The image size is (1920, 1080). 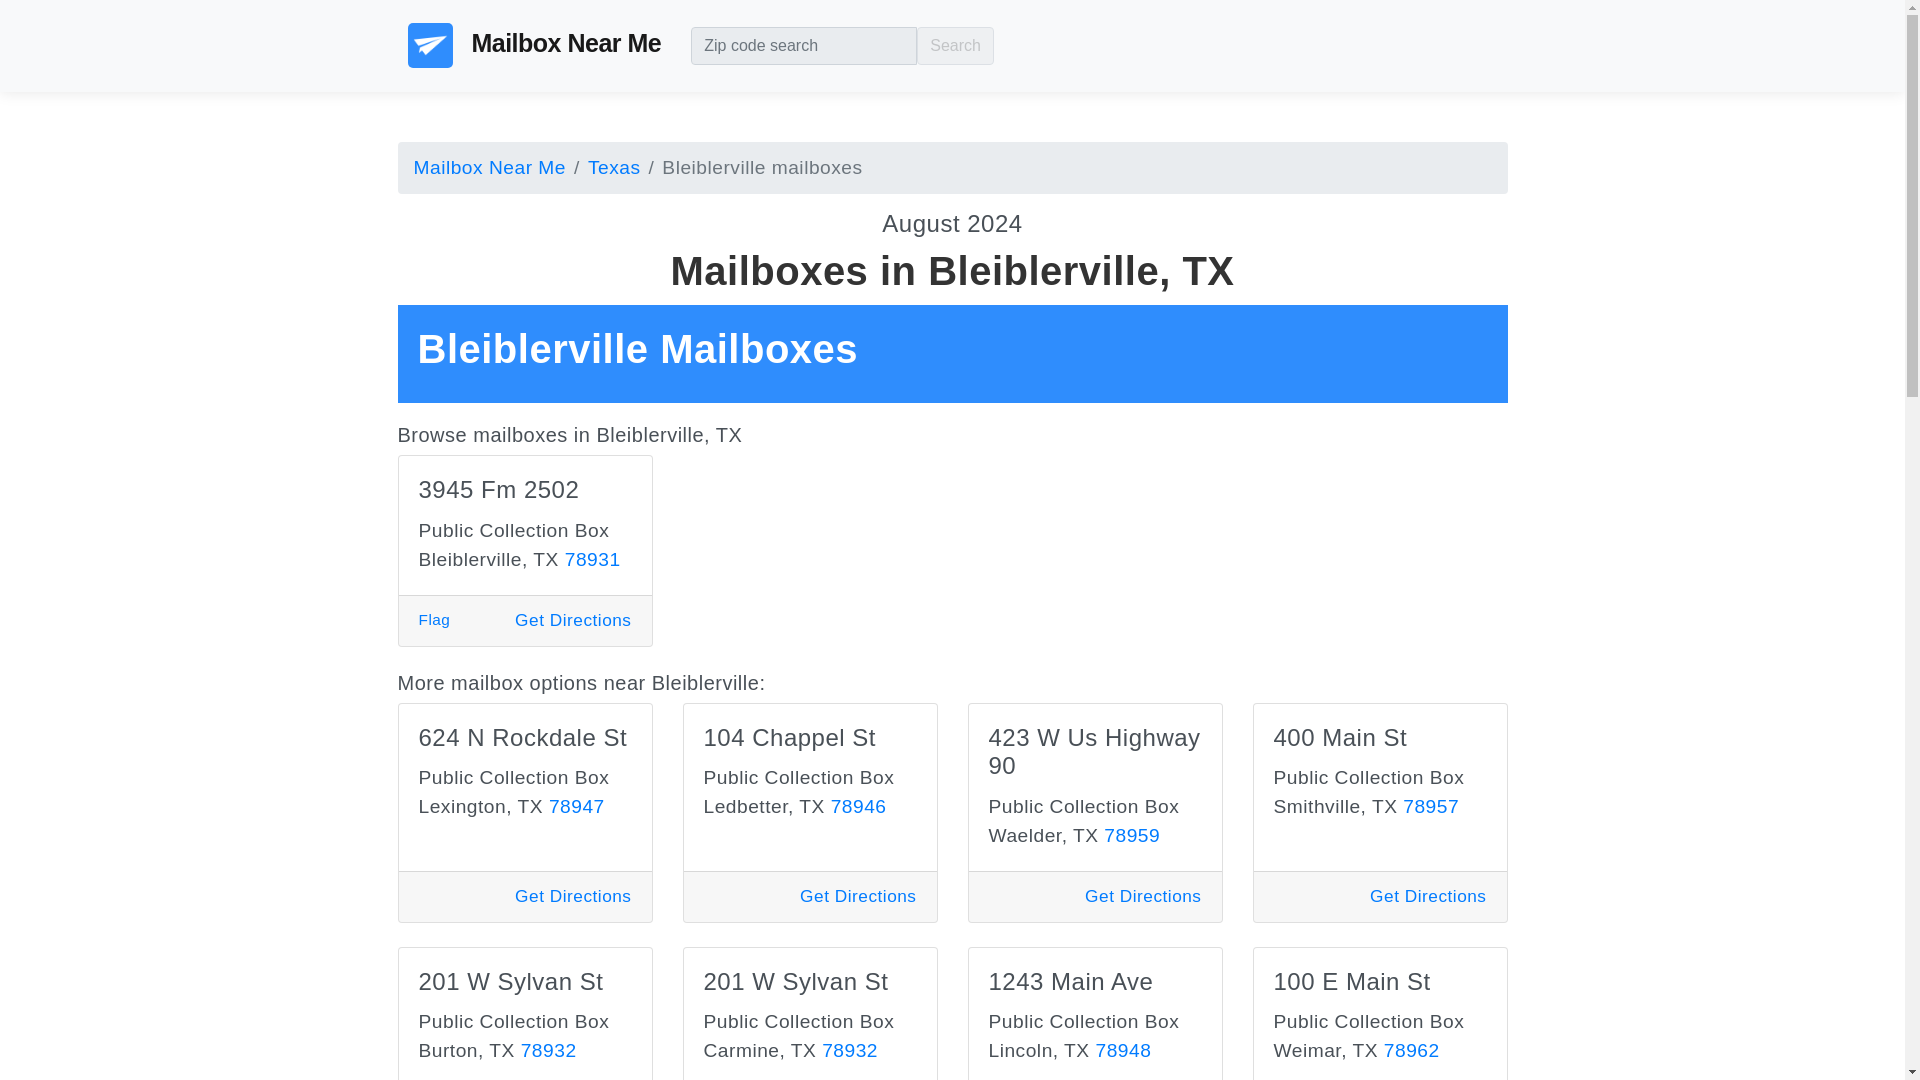 I want to click on 78959, so click(x=1132, y=835).